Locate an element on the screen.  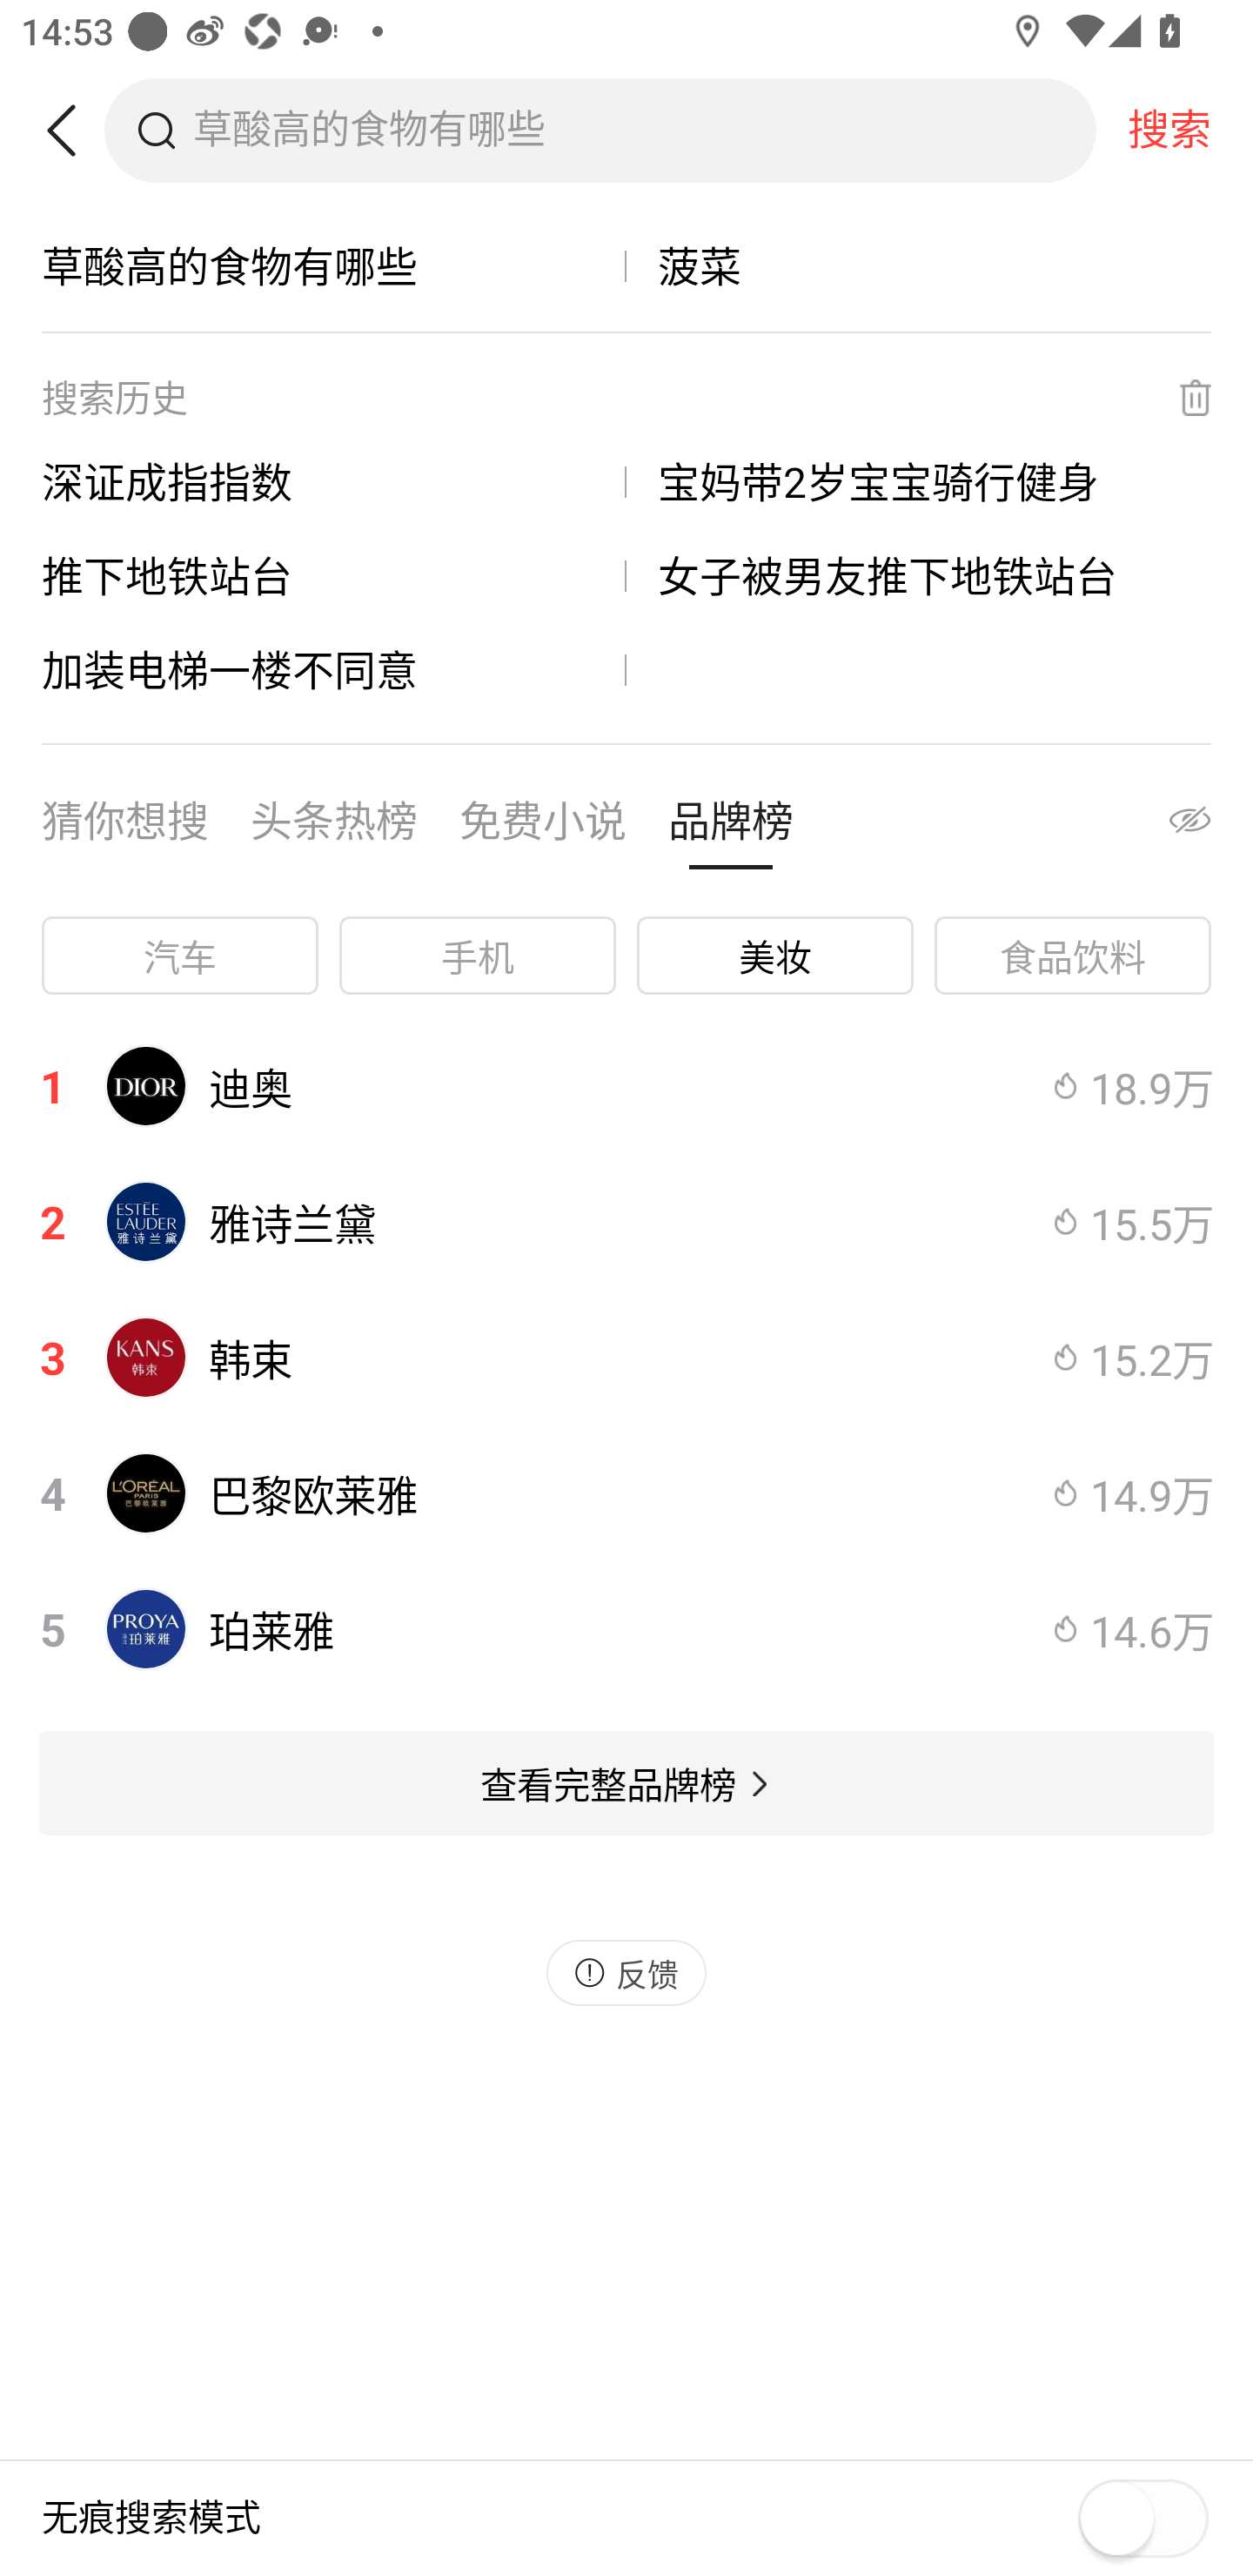
食品饮料,按钮 is located at coordinates (1073, 956).